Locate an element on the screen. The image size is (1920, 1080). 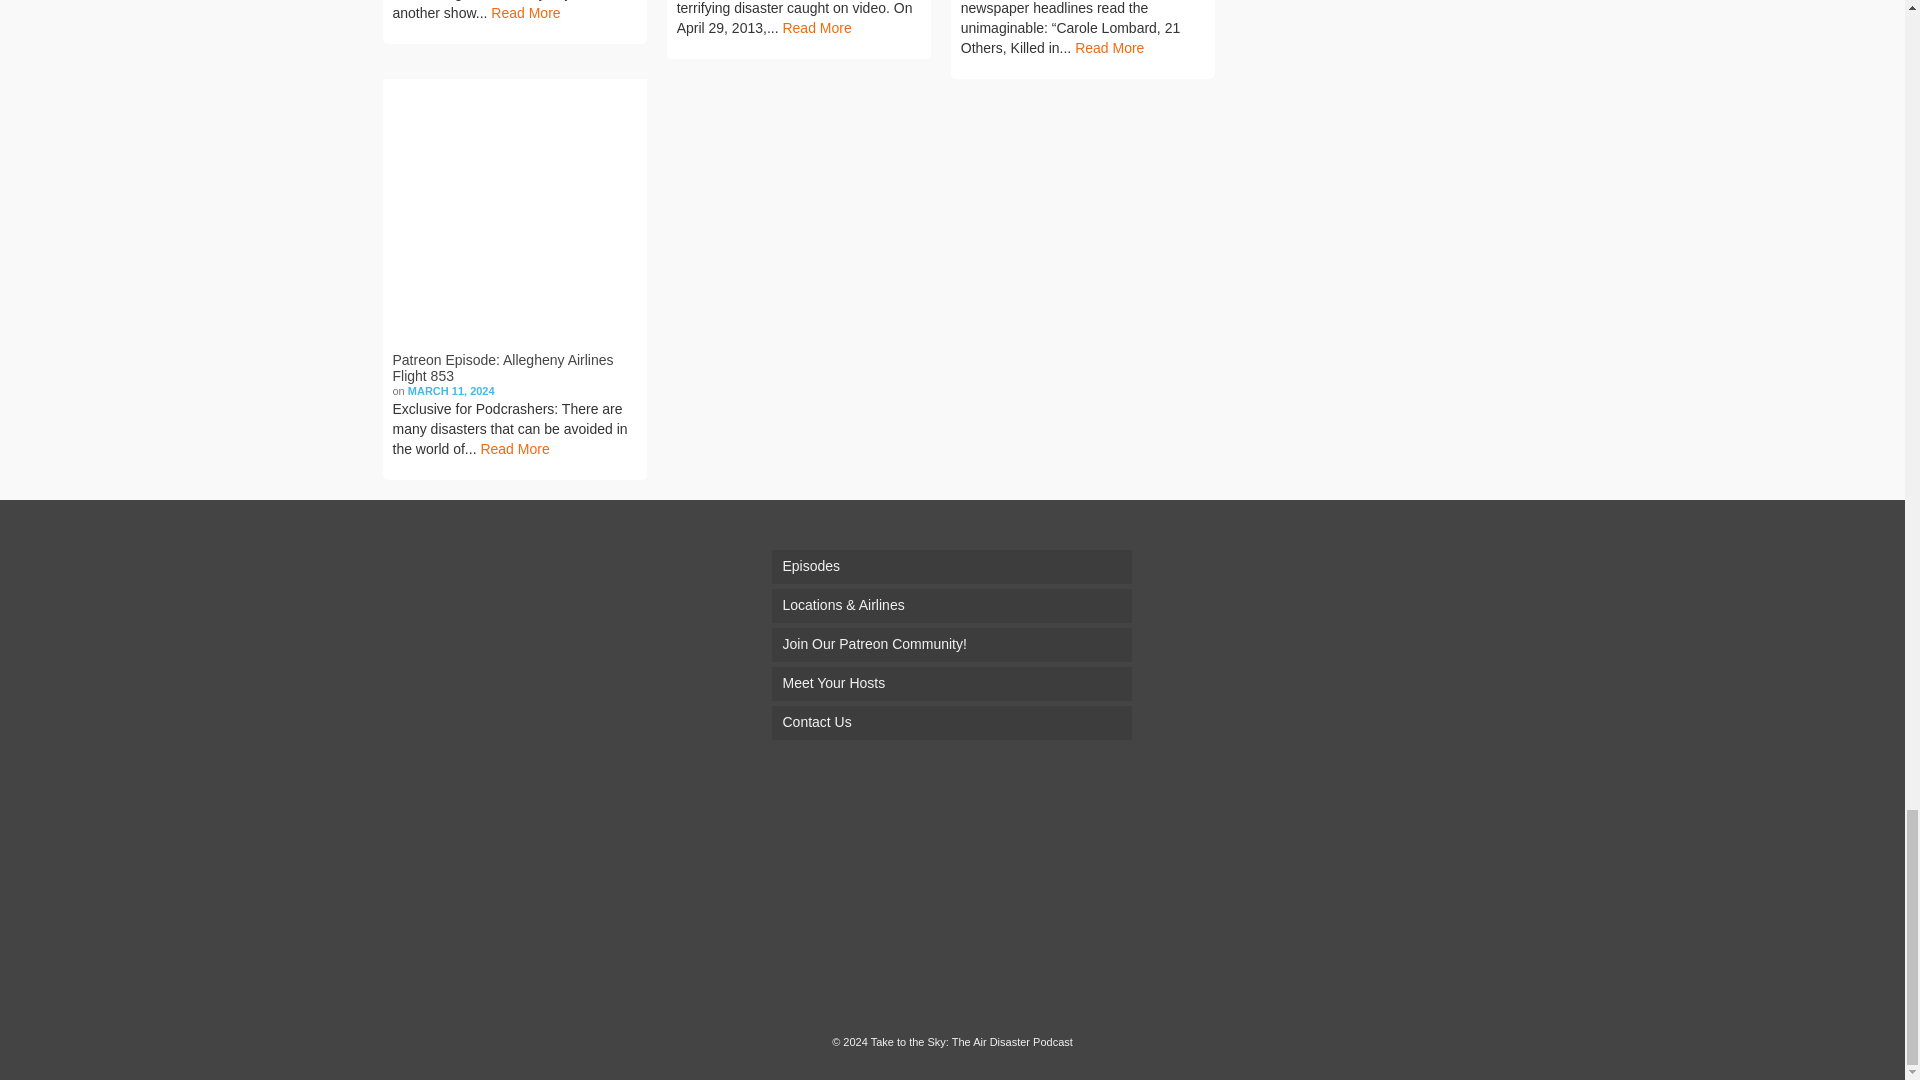
Patreon Episode: Allegheny Airlines Flight 853 is located at coordinates (514, 210).